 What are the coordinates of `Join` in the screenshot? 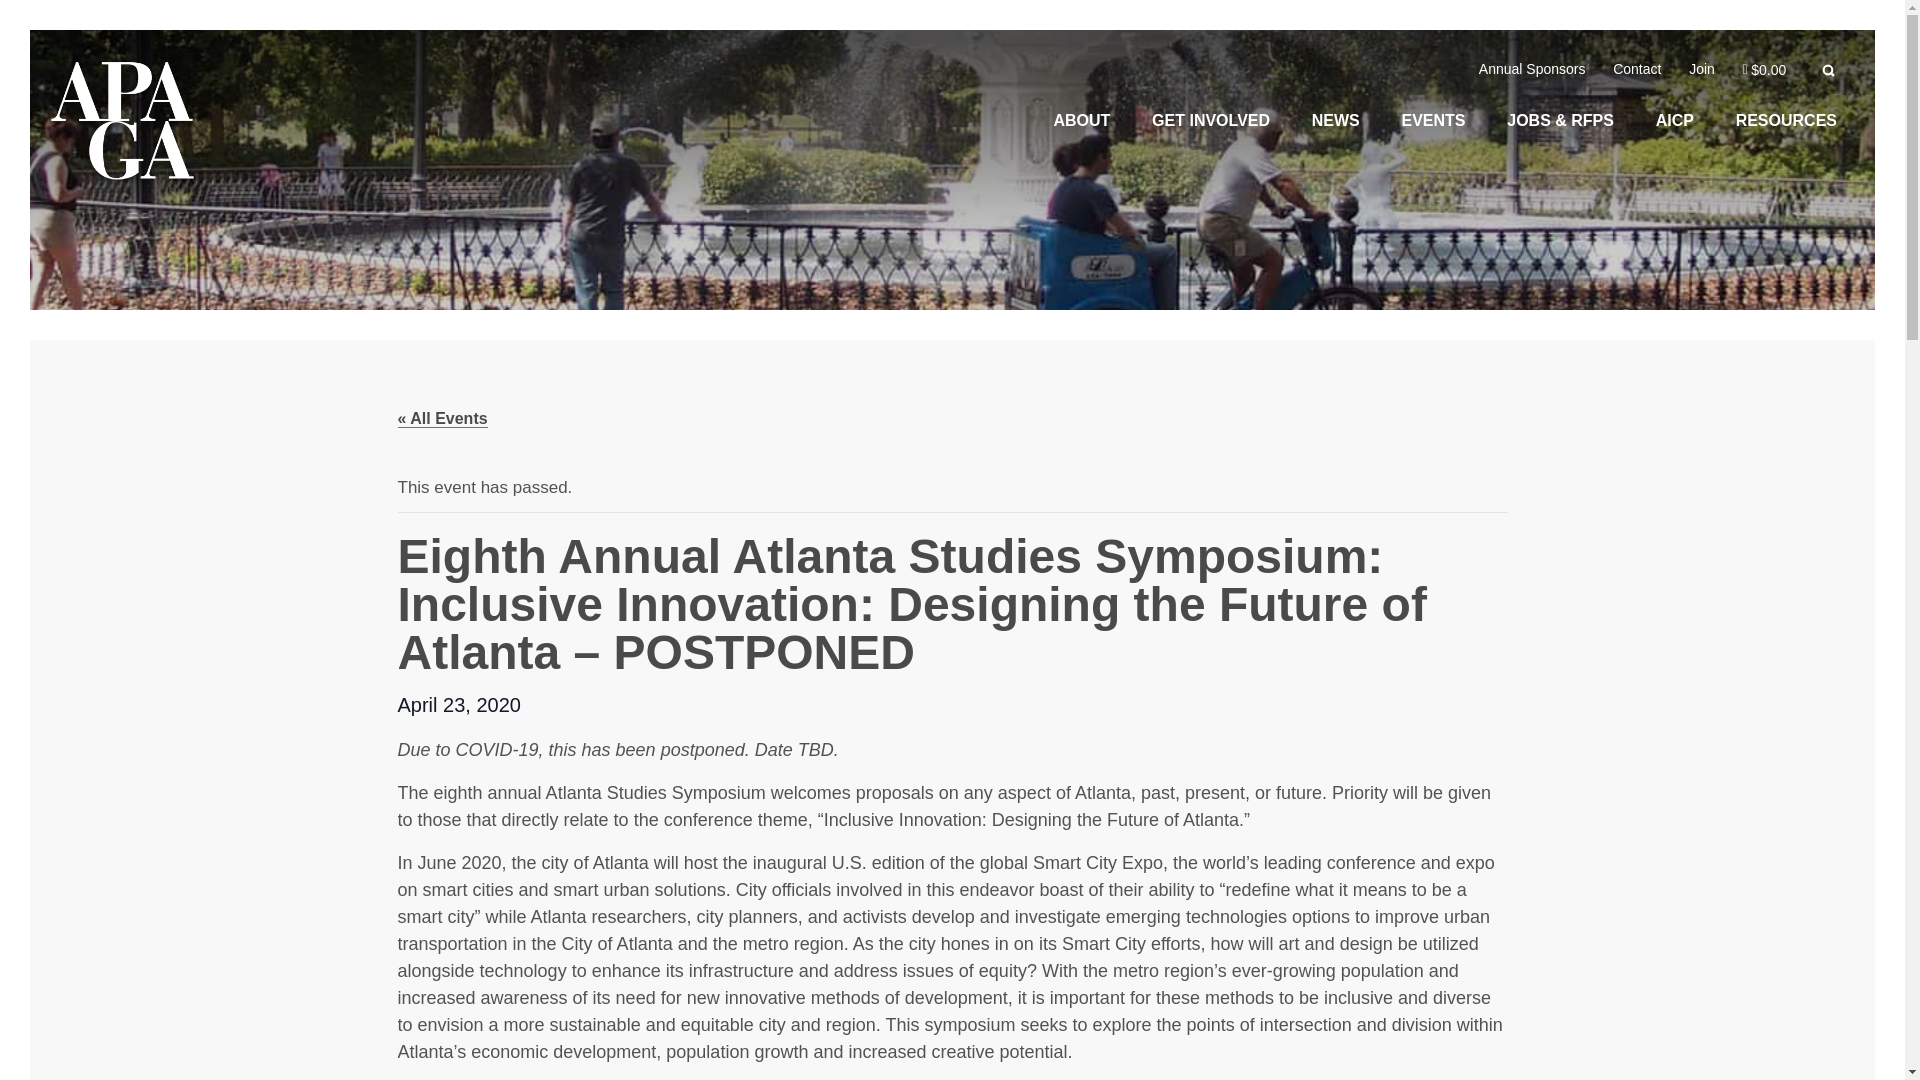 It's located at (1701, 68).